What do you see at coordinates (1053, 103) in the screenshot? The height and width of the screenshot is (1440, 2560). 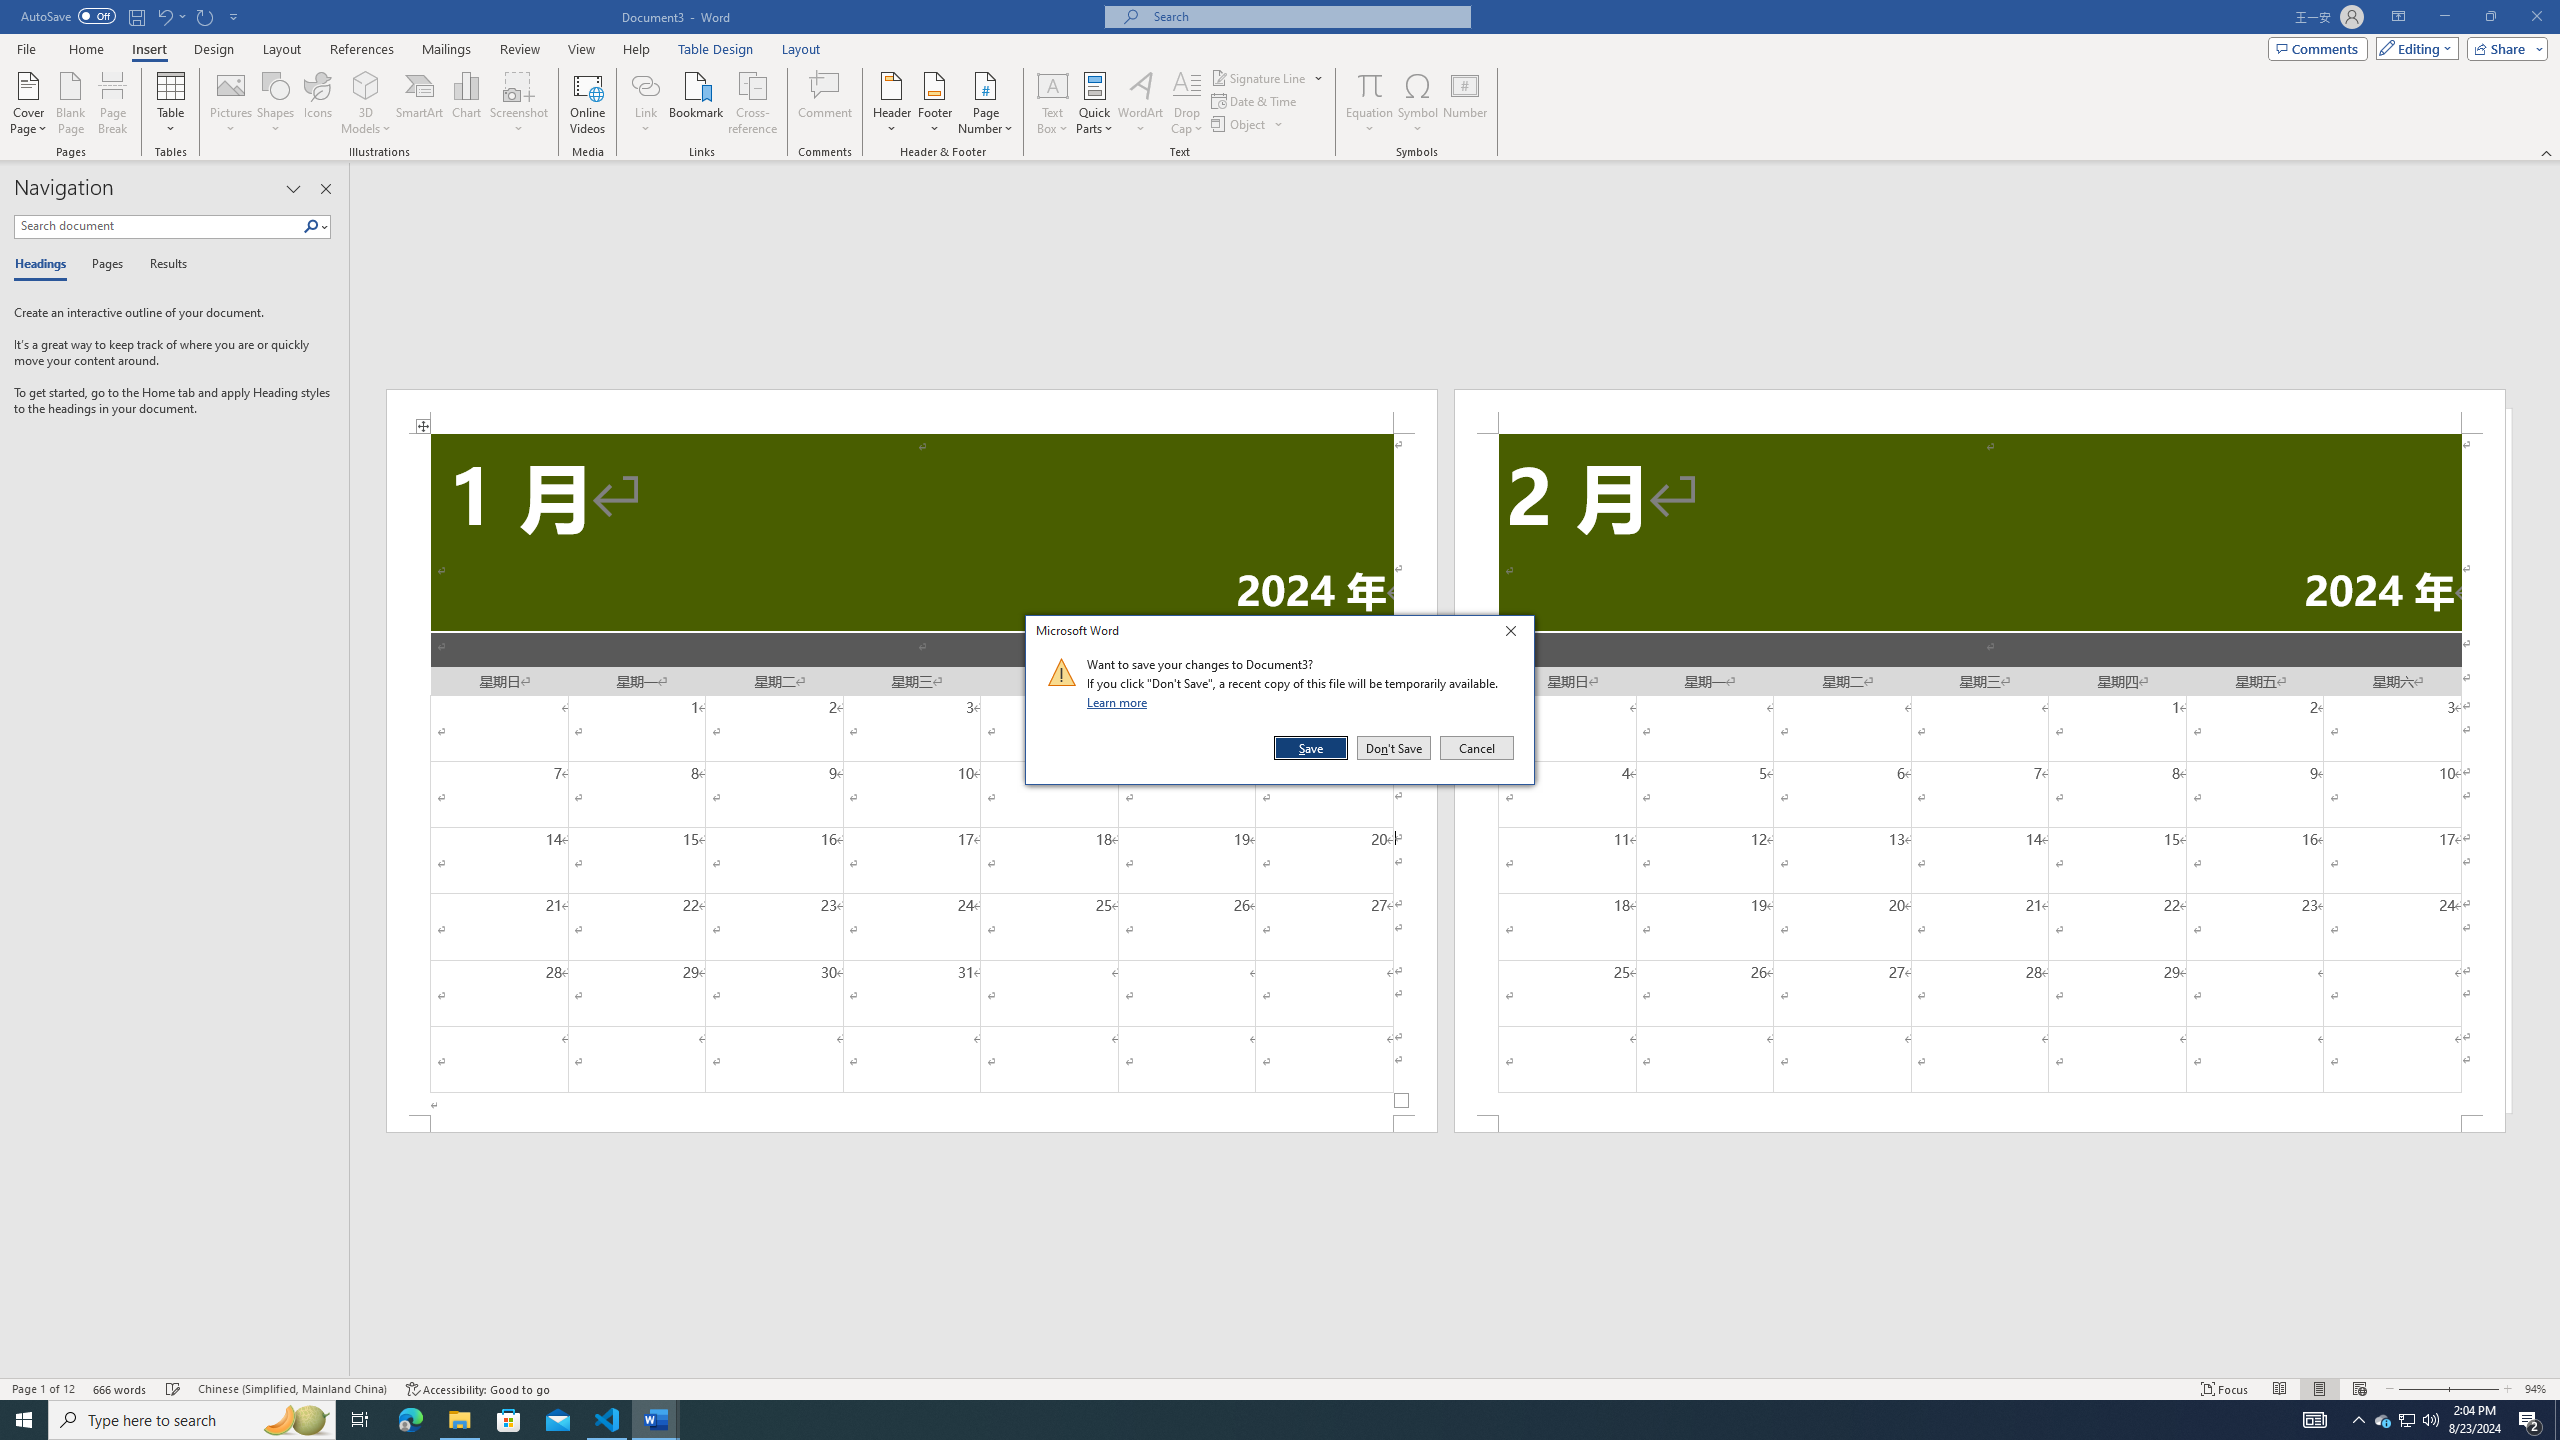 I see `Text Box` at bounding box center [1053, 103].